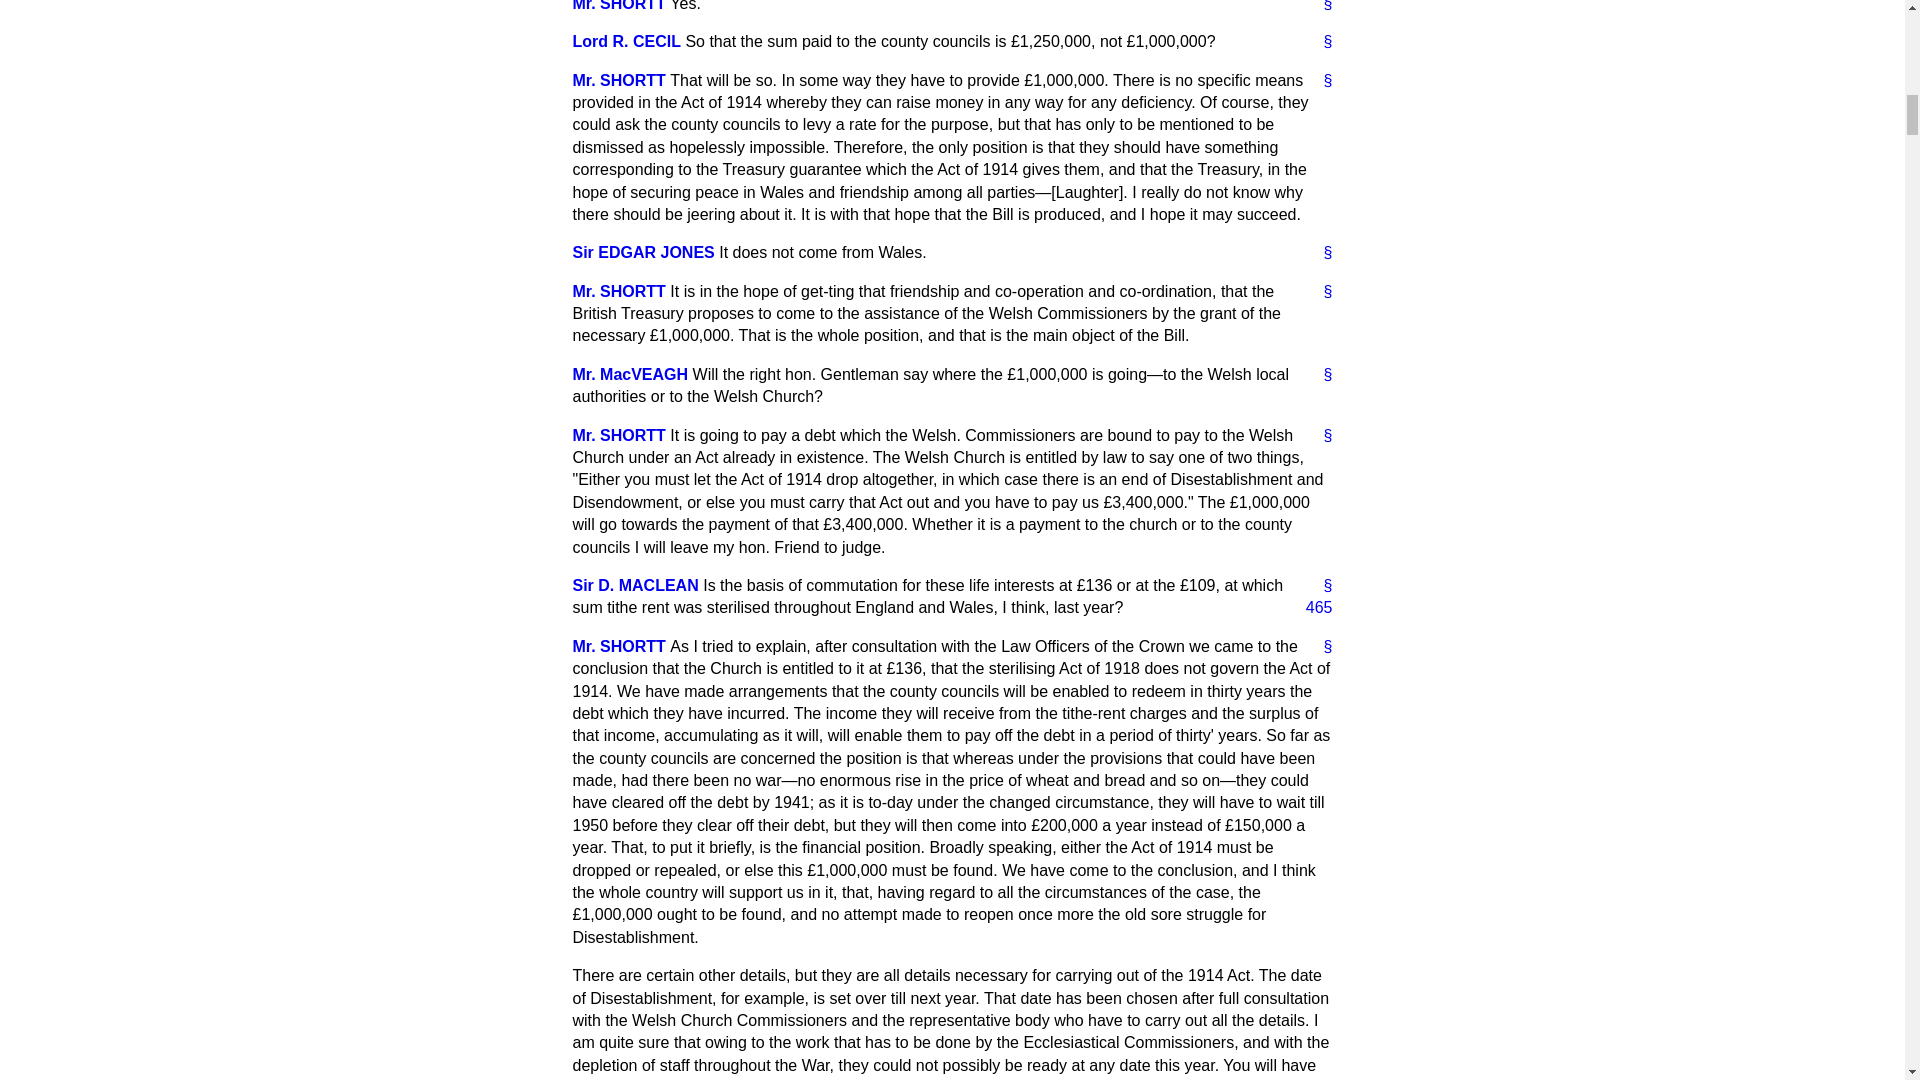 This screenshot has width=1920, height=1080. Describe the element at coordinates (1320, 252) in the screenshot. I see `Link to this speech by Mr Edgar Jones` at that location.